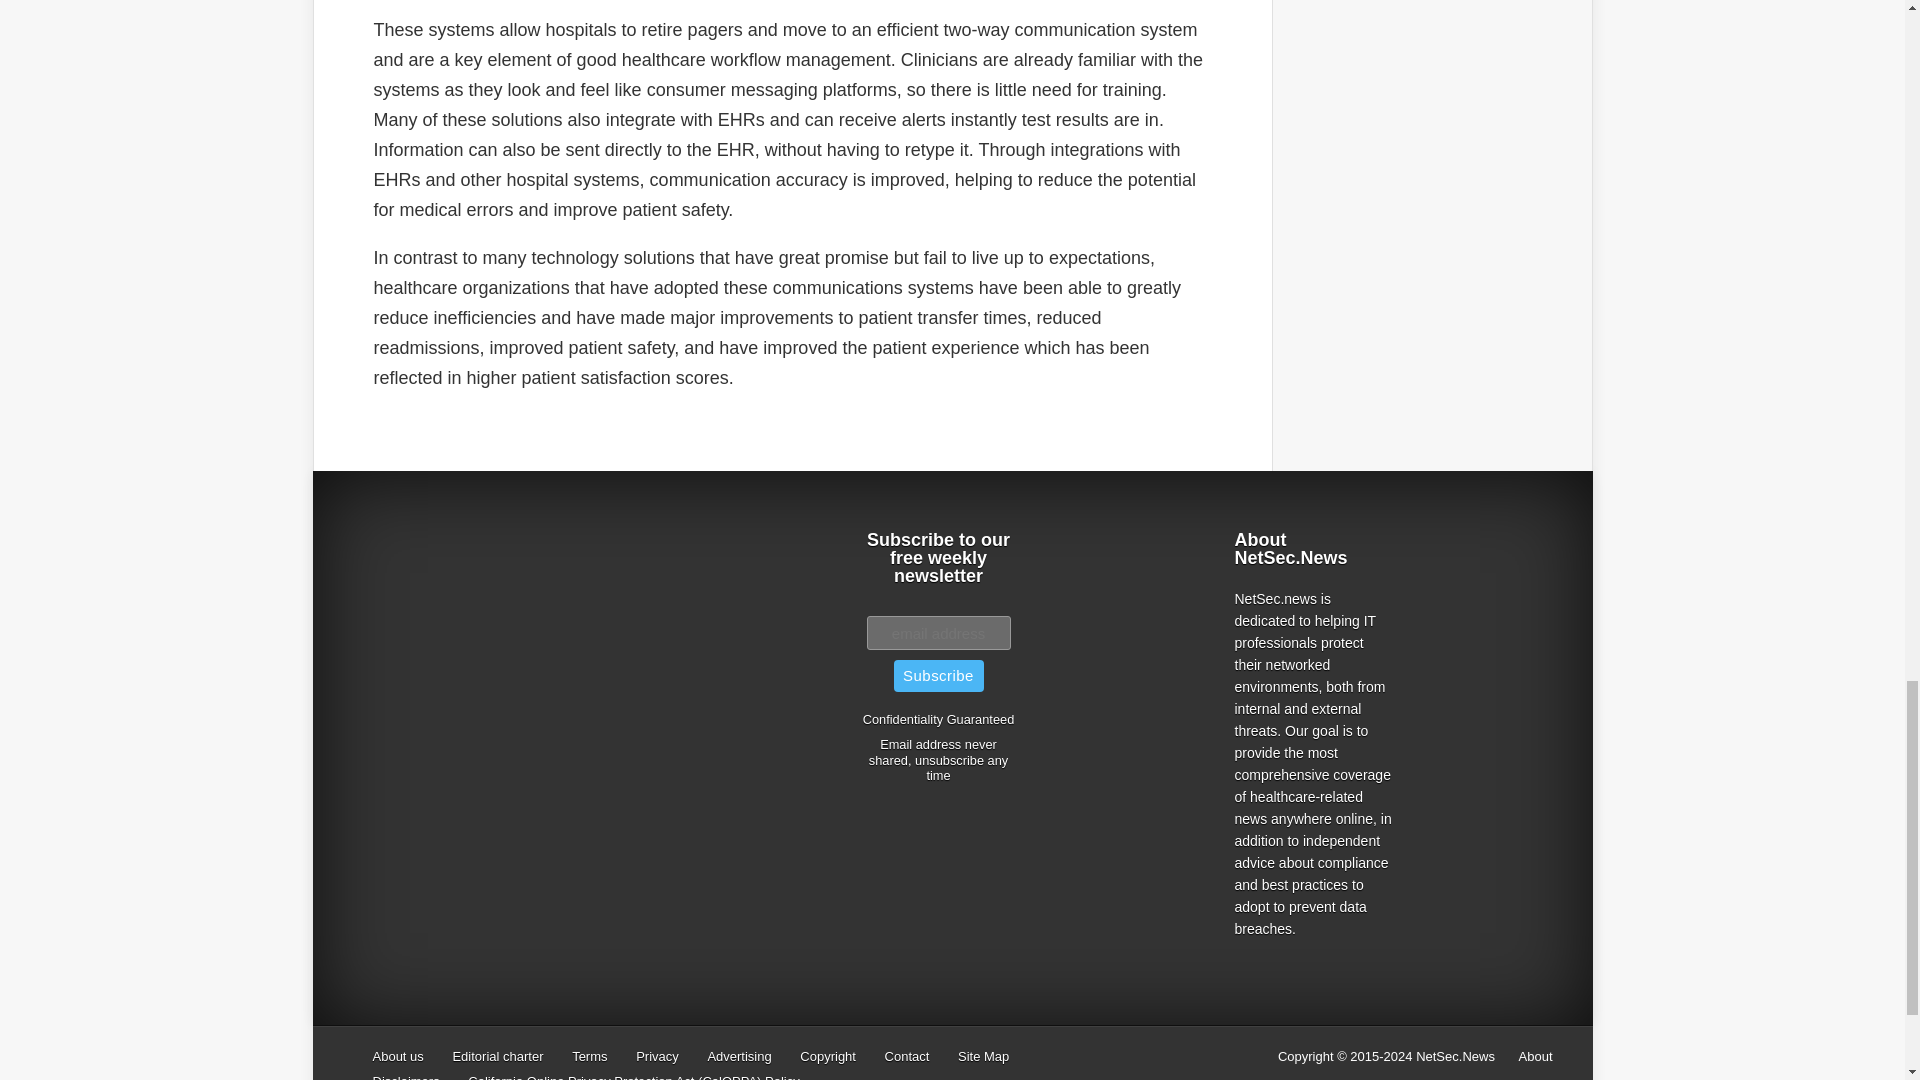 The width and height of the screenshot is (1920, 1080). What do you see at coordinates (984, 1056) in the screenshot?
I see `Site Map` at bounding box center [984, 1056].